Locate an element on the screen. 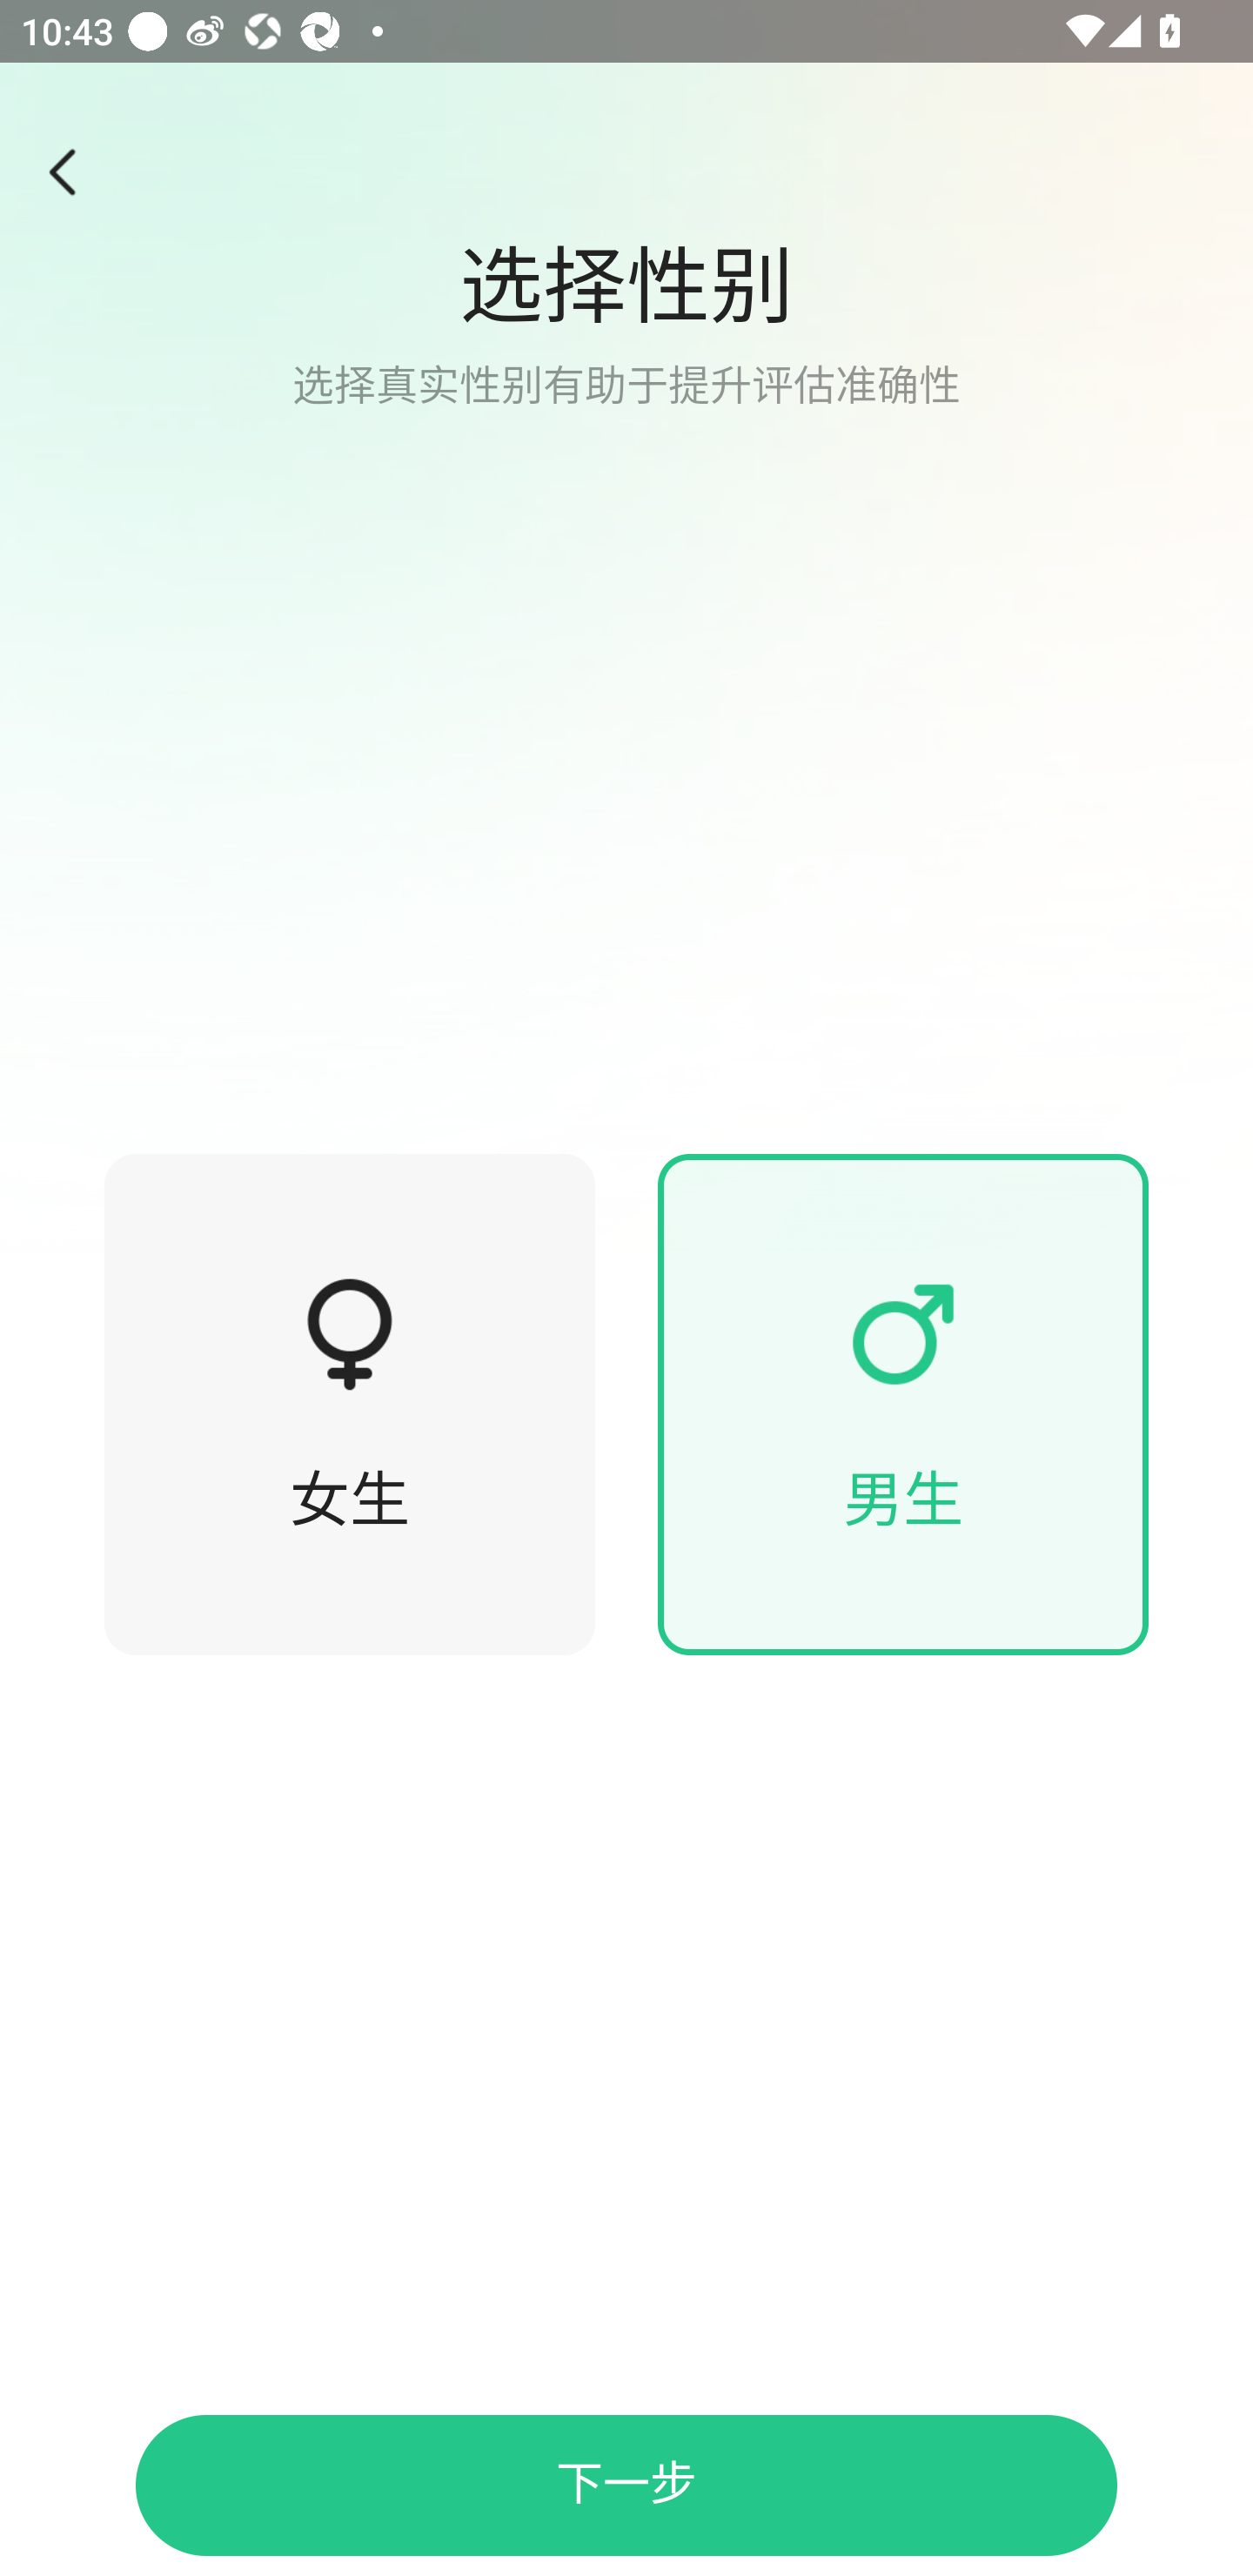 This screenshot has height=2576, width=1253. 1 女生 is located at coordinates (350, 1405).